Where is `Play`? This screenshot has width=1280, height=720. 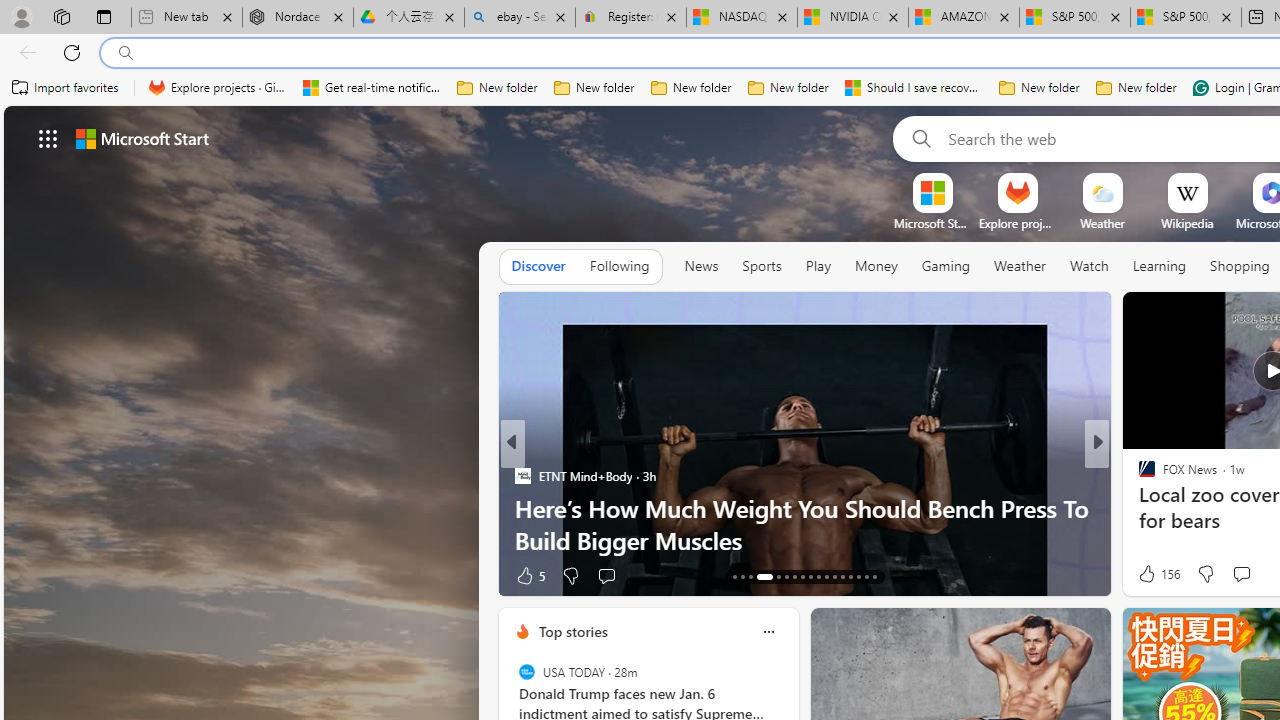 Play is located at coordinates (818, 266).